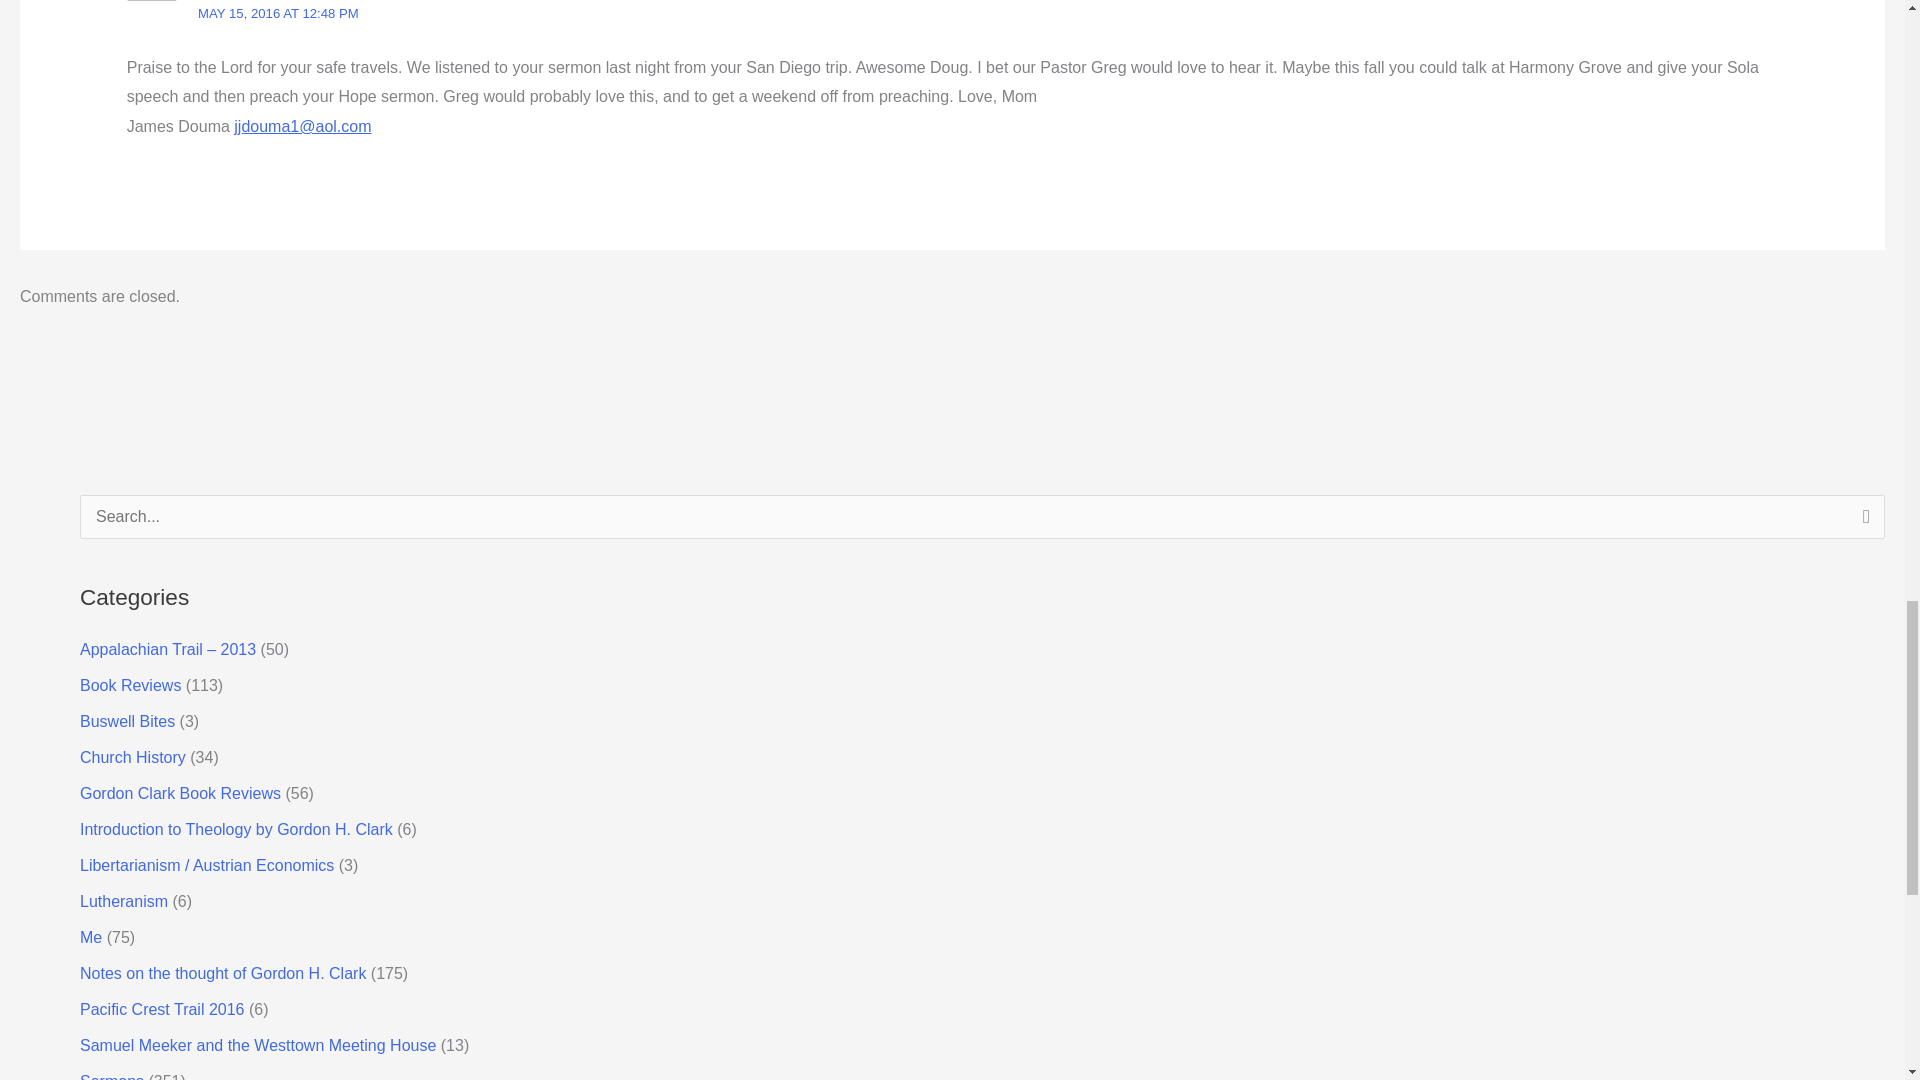 This screenshot has width=1920, height=1080. I want to click on Gordon Clark Book Reviews, so click(180, 794).